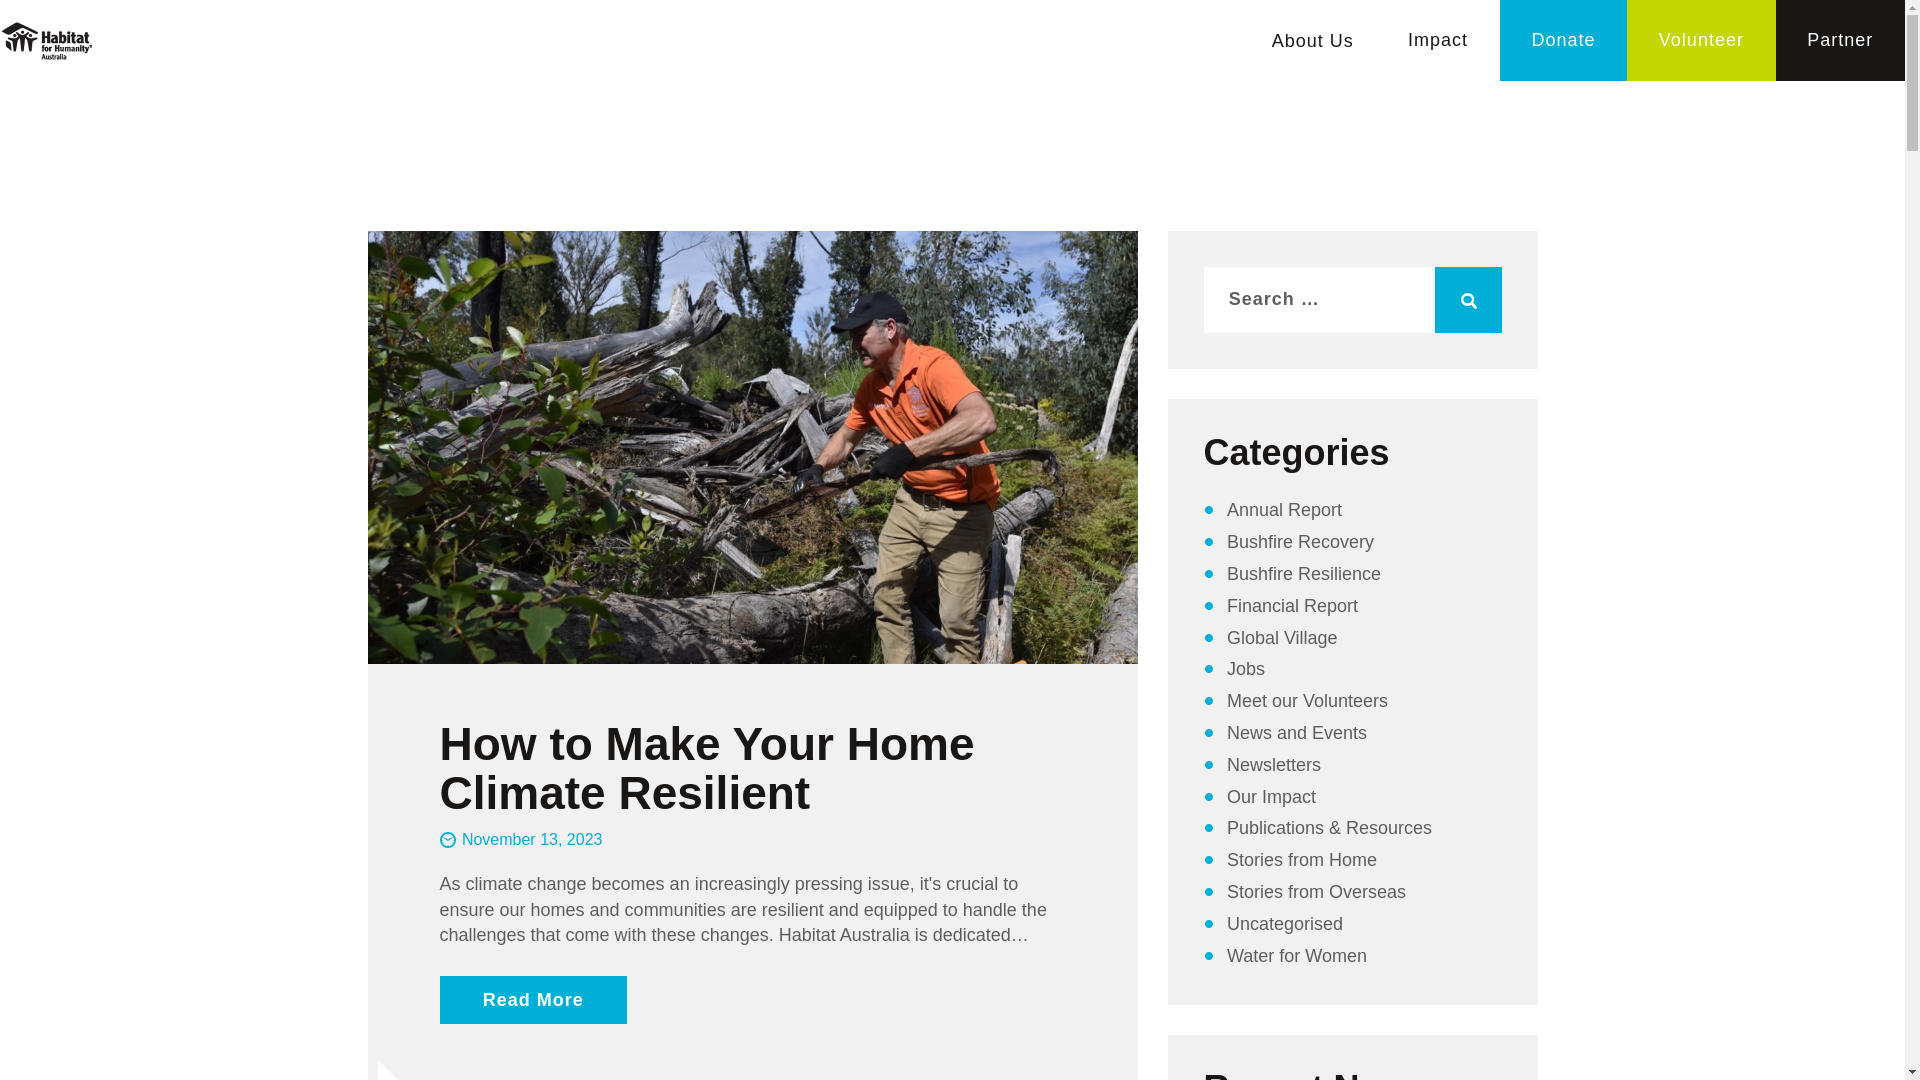 This screenshot has height=1080, width=1920. What do you see at coordinates (1302, 860) in the screenshot?
I see `Stories from Home` at bounding box center [1302, 860].